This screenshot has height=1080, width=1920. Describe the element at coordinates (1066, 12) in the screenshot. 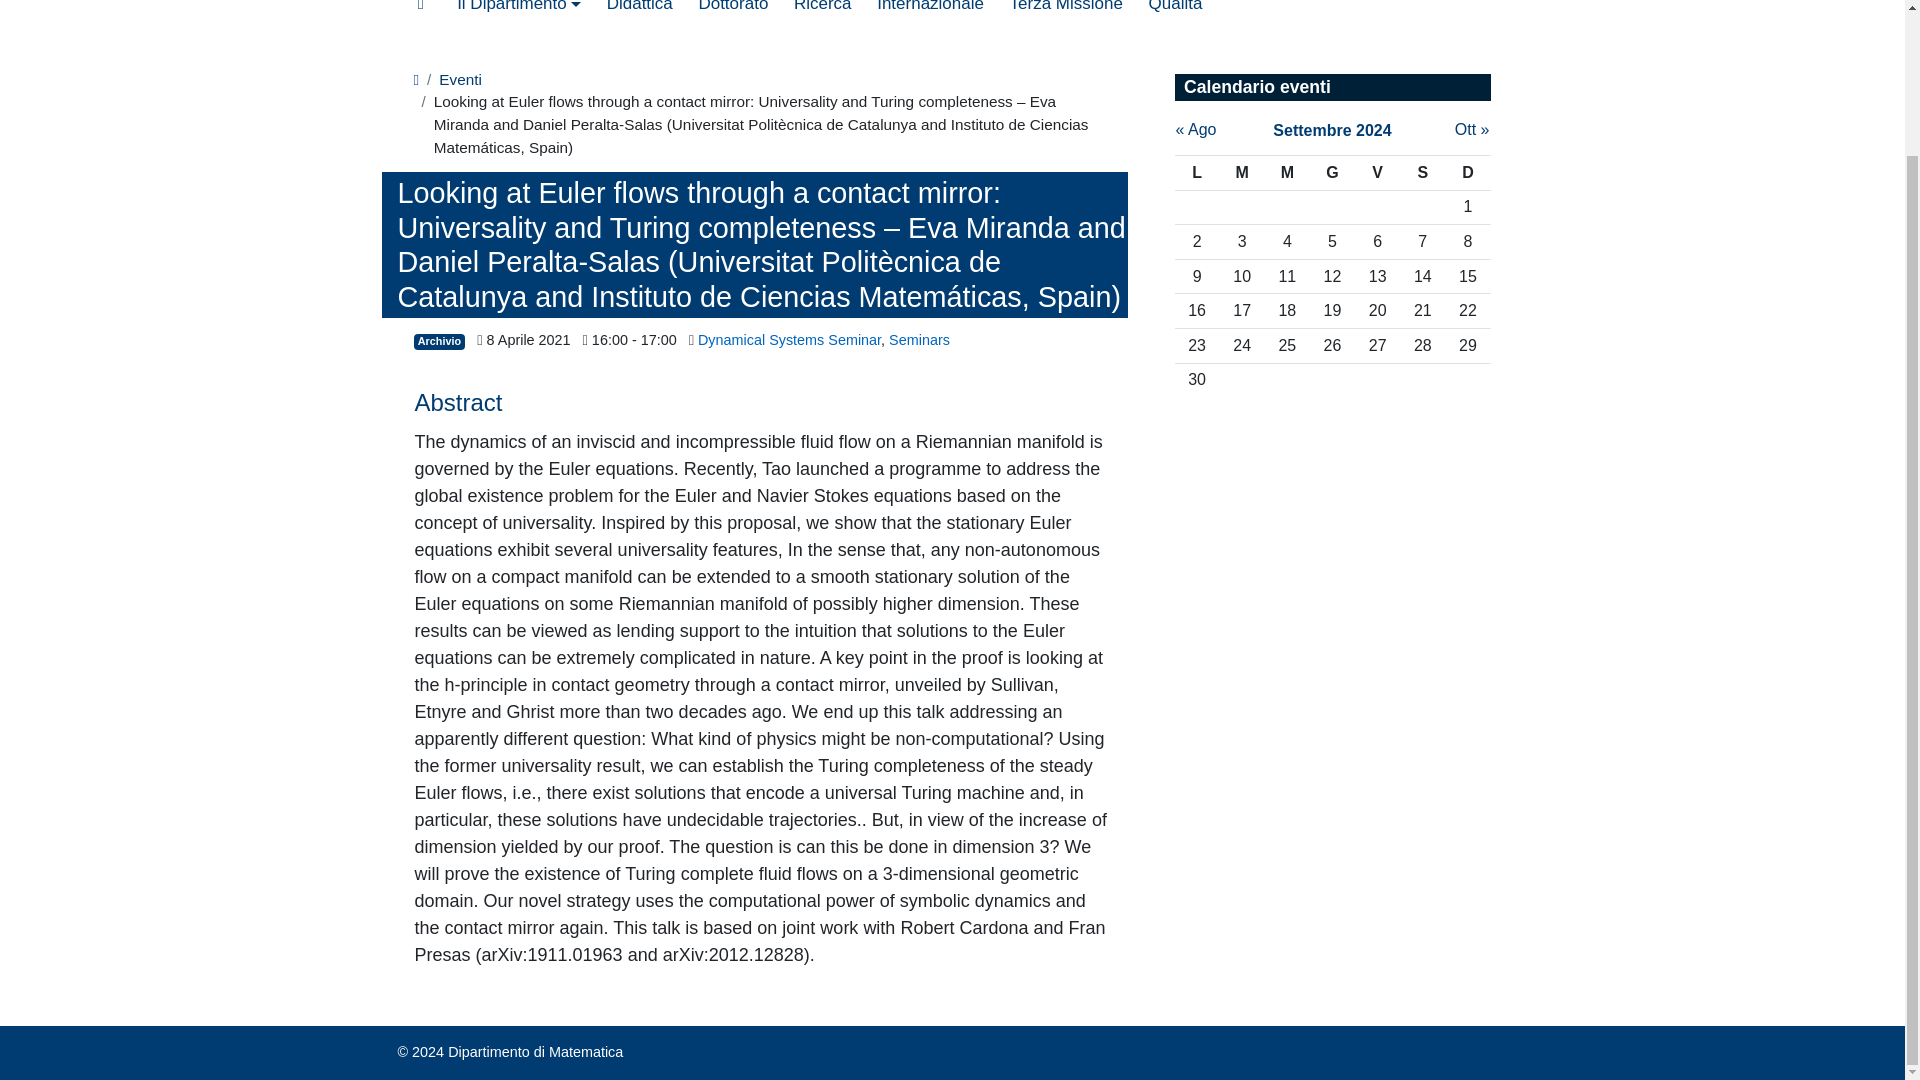

I see `Terza Missione` at that location.